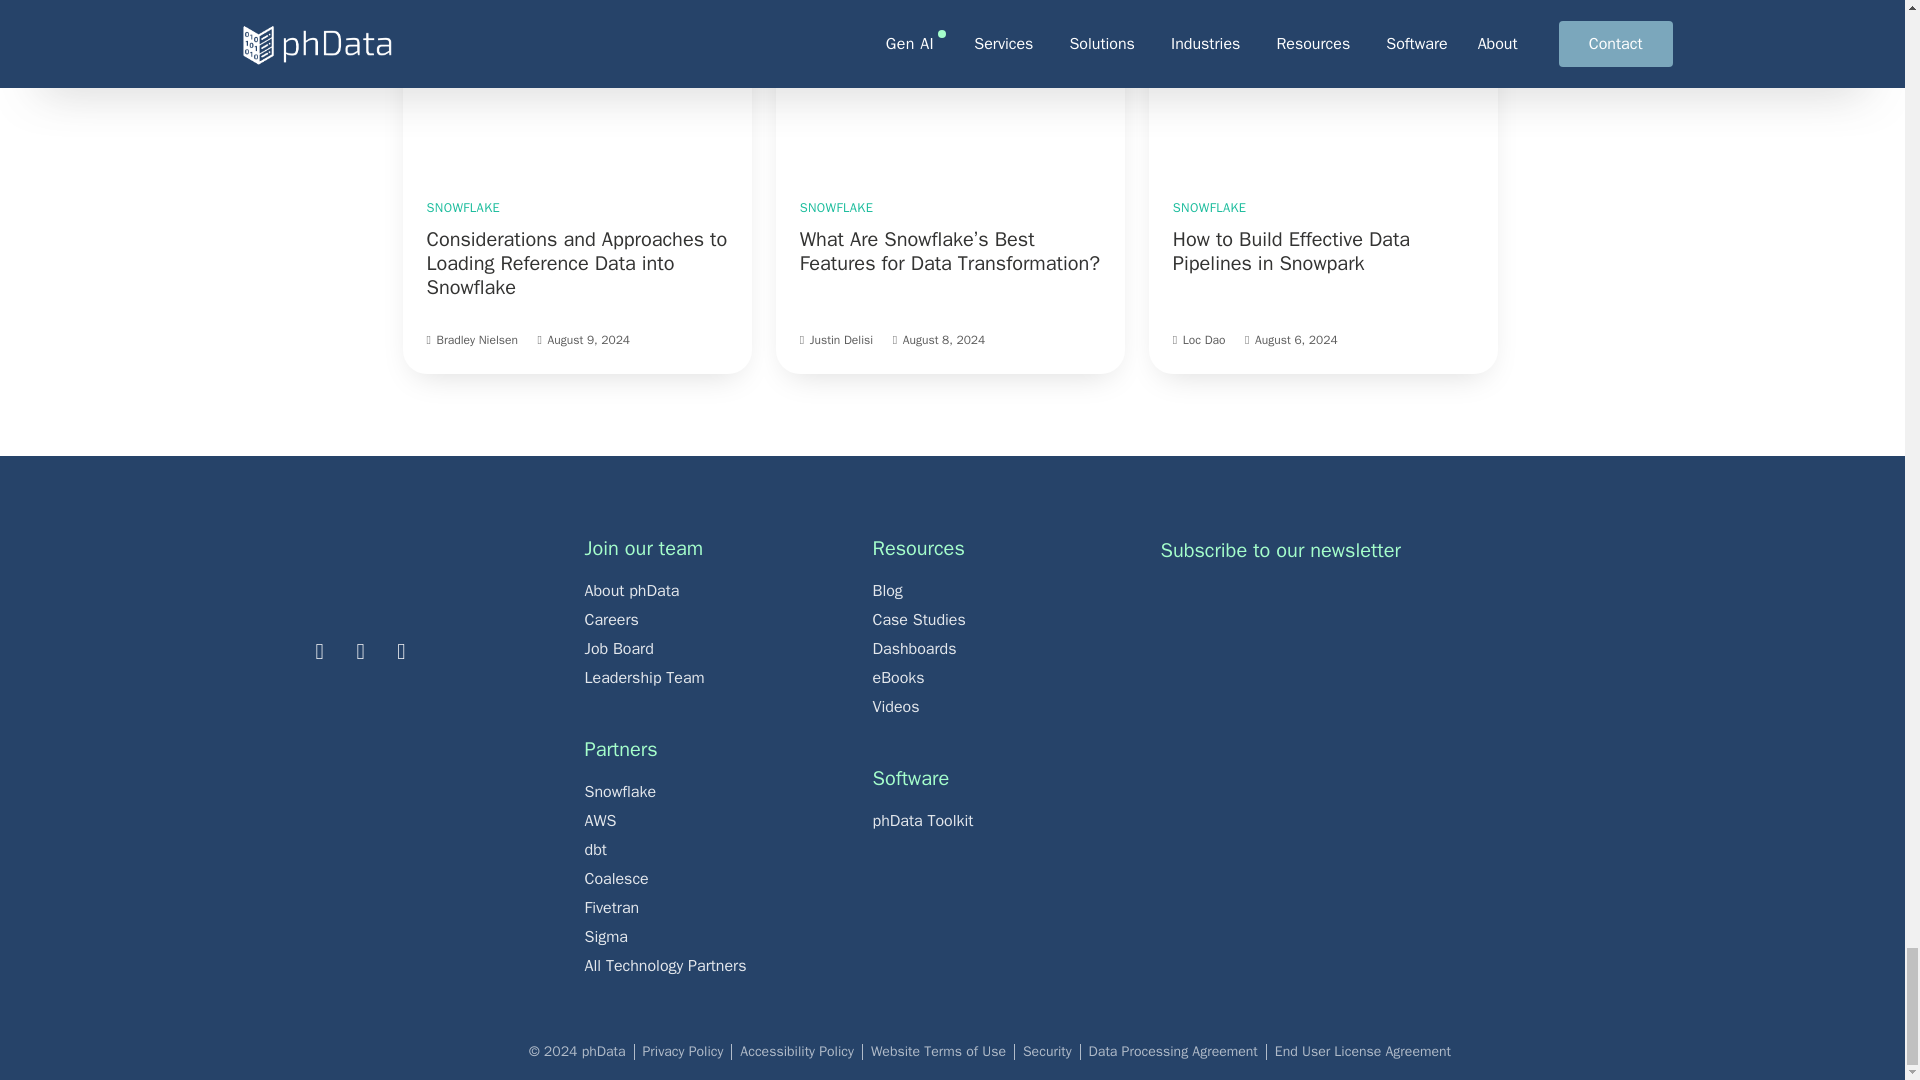 This screenshot has height=1080, width=1920. I want to click on Posts by Bradley Nielsen, so click(476, 339).